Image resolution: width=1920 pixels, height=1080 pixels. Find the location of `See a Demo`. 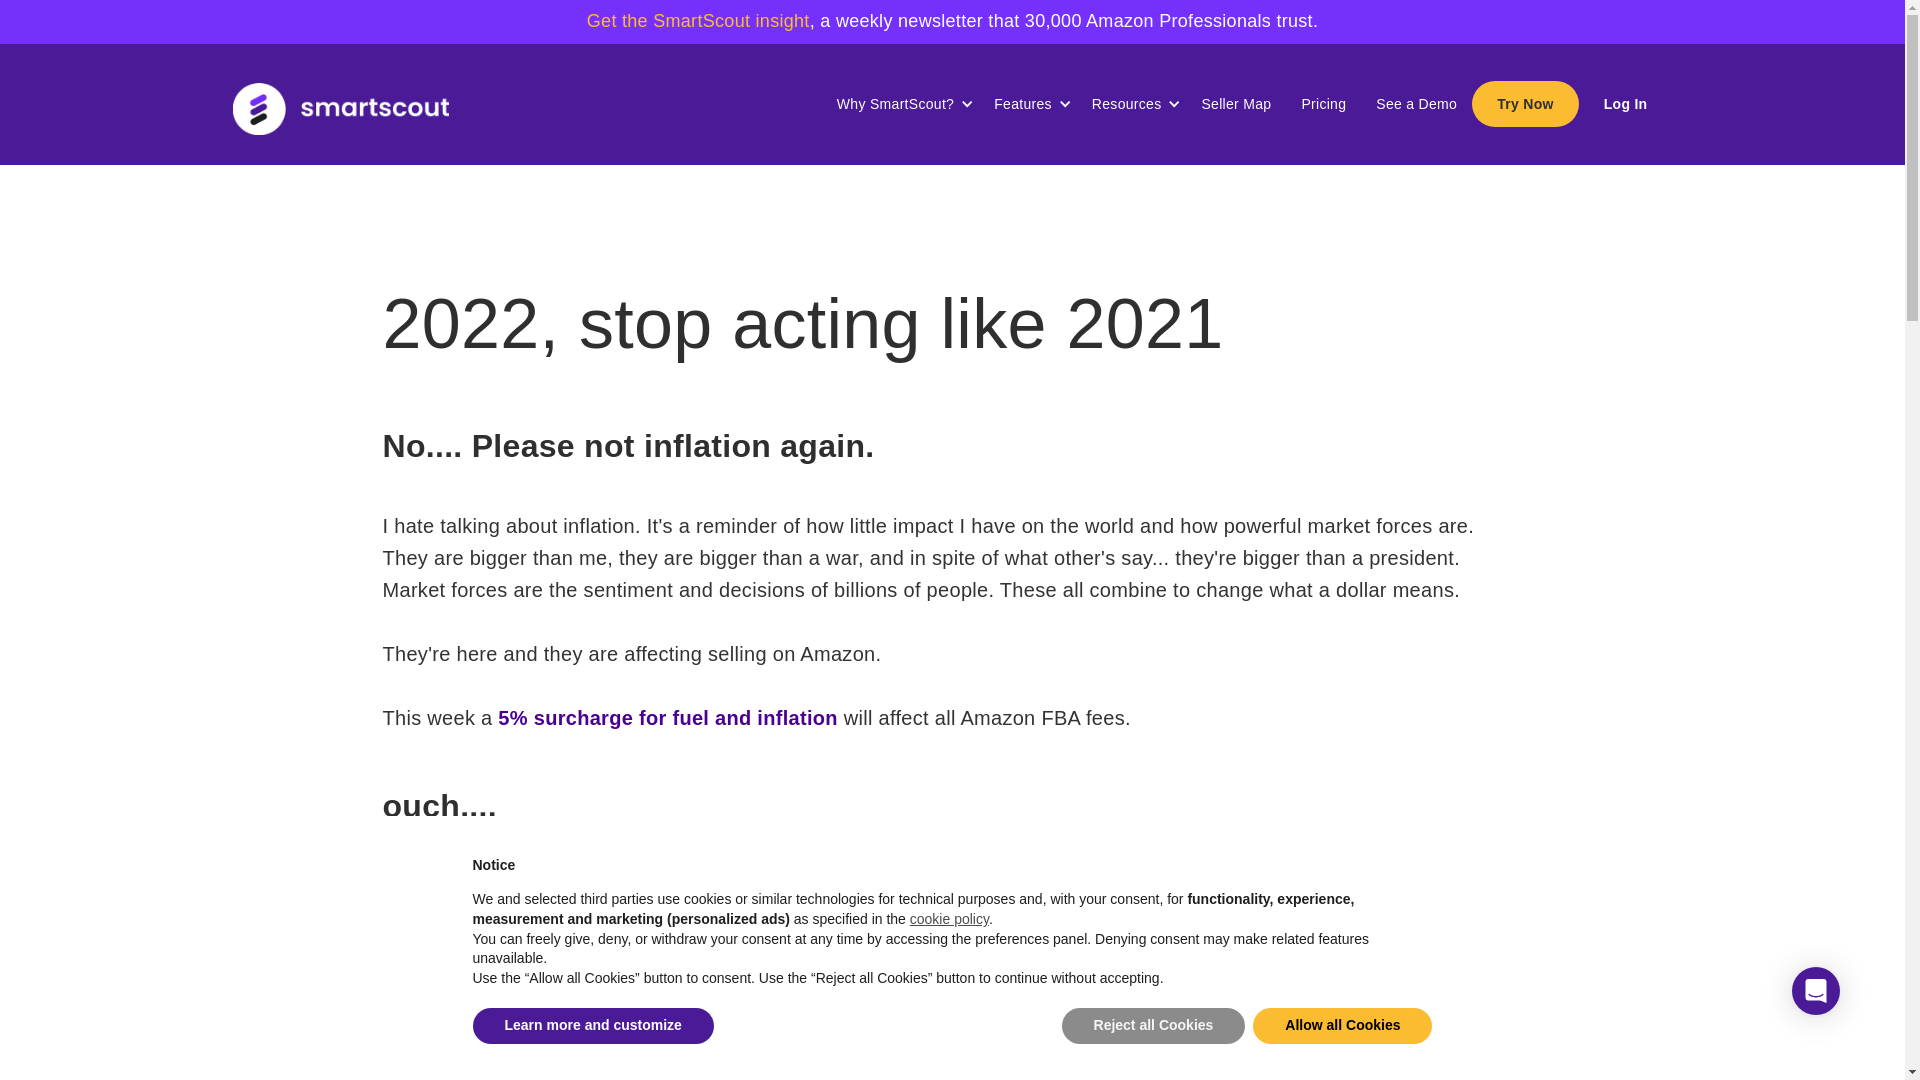

See a Demo is located at coordinates (1416, 104).